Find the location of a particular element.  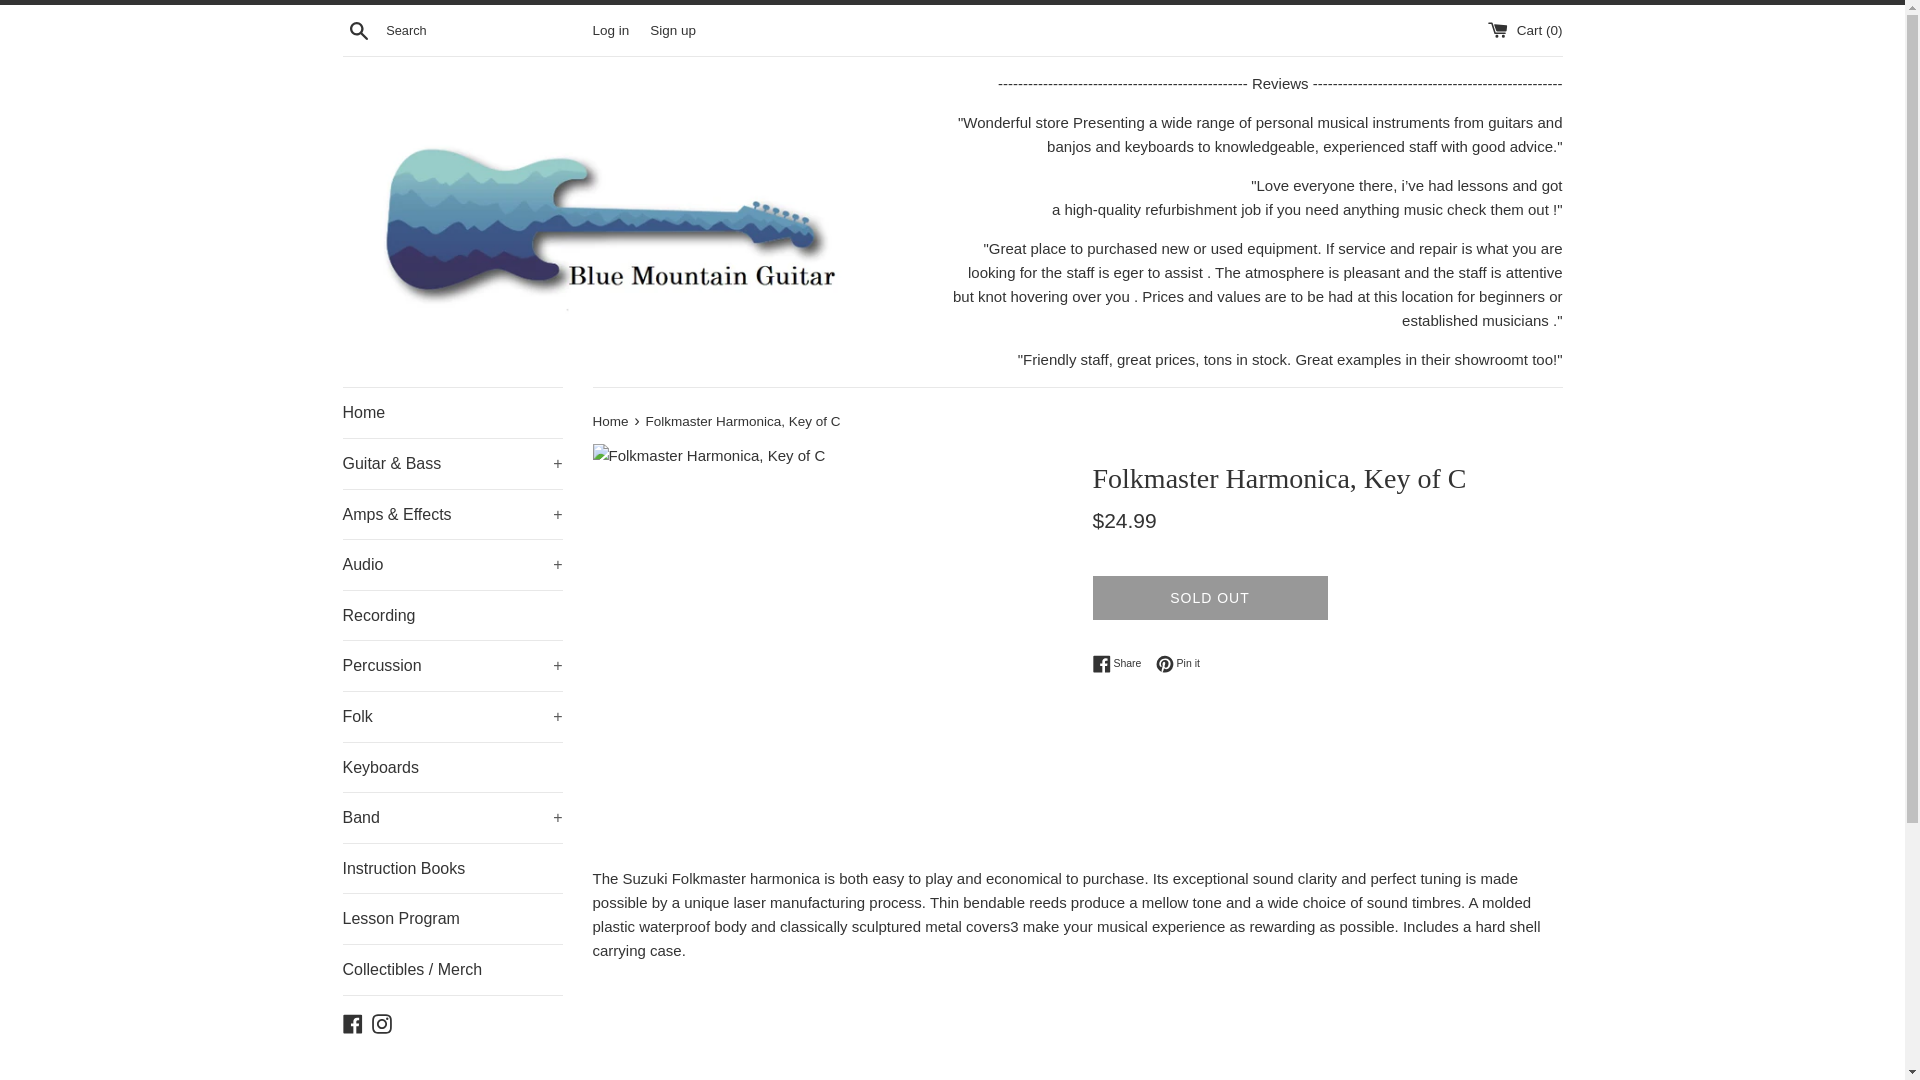

Share on Facebook is located at coordinates (1121, 663).